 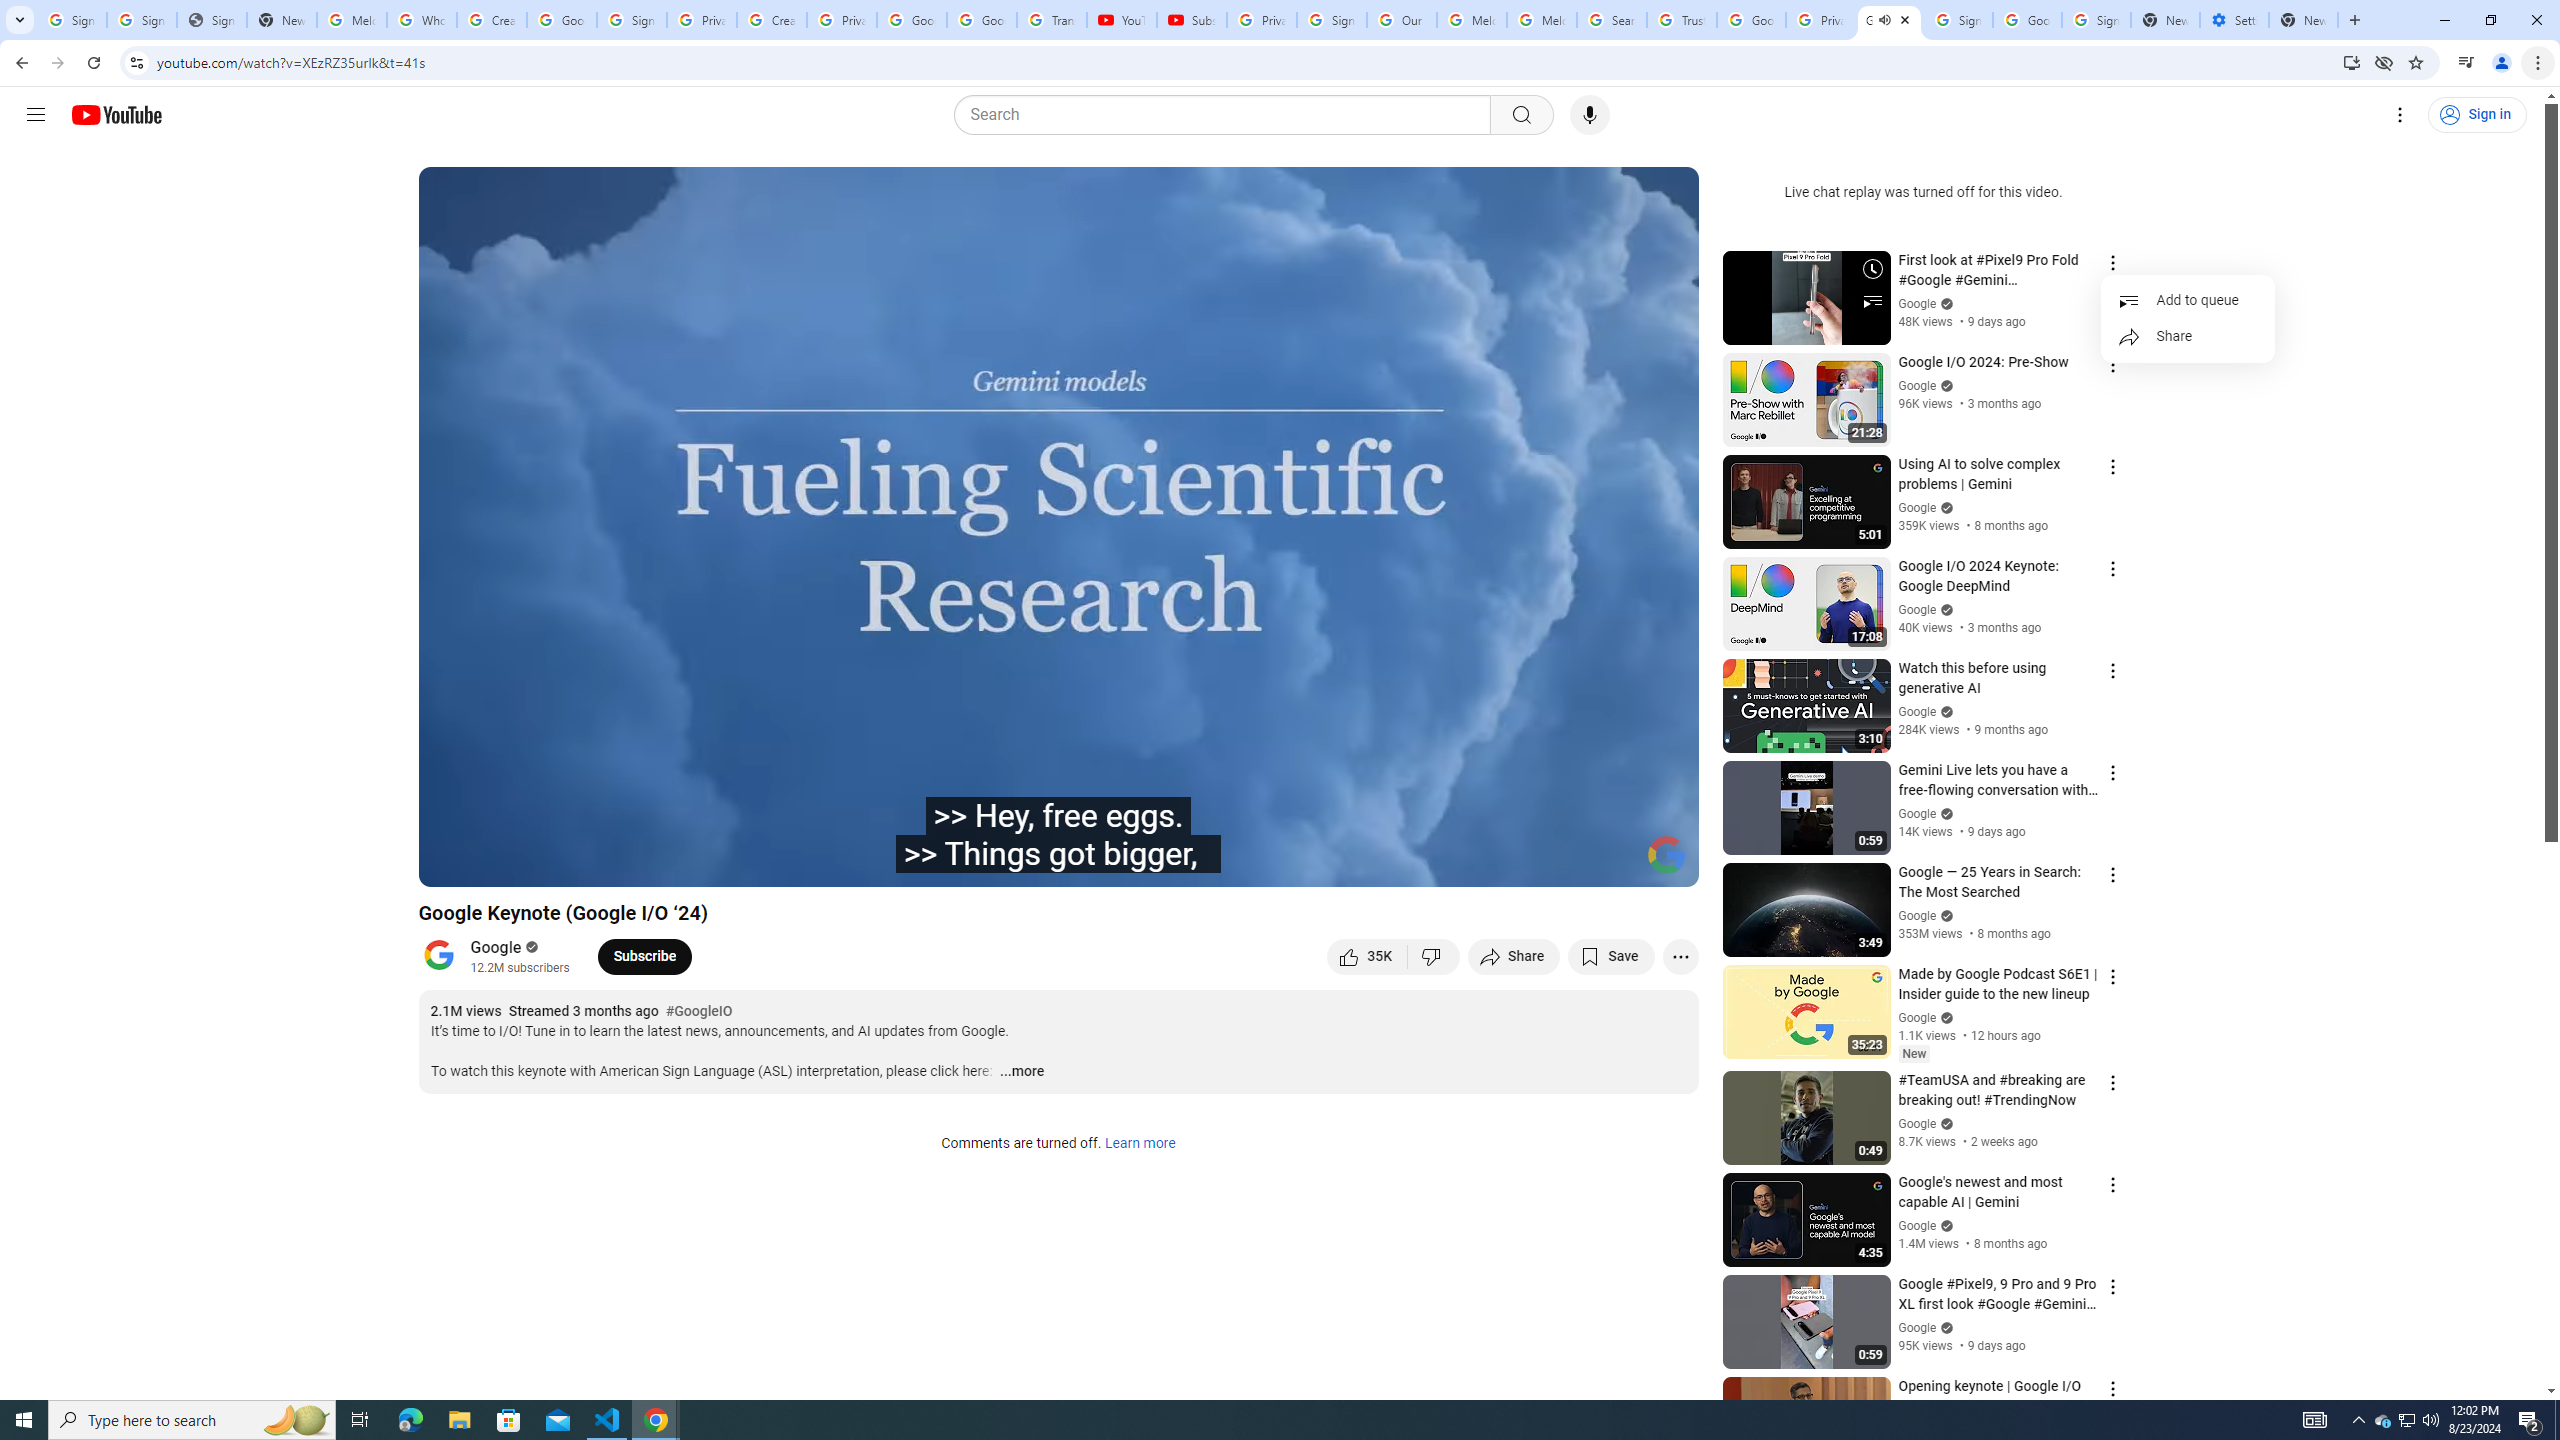 What do you see at coordinates (772, 20) in the screenshot?
I see `Create your Google Account` at bounding box center [772, 20].